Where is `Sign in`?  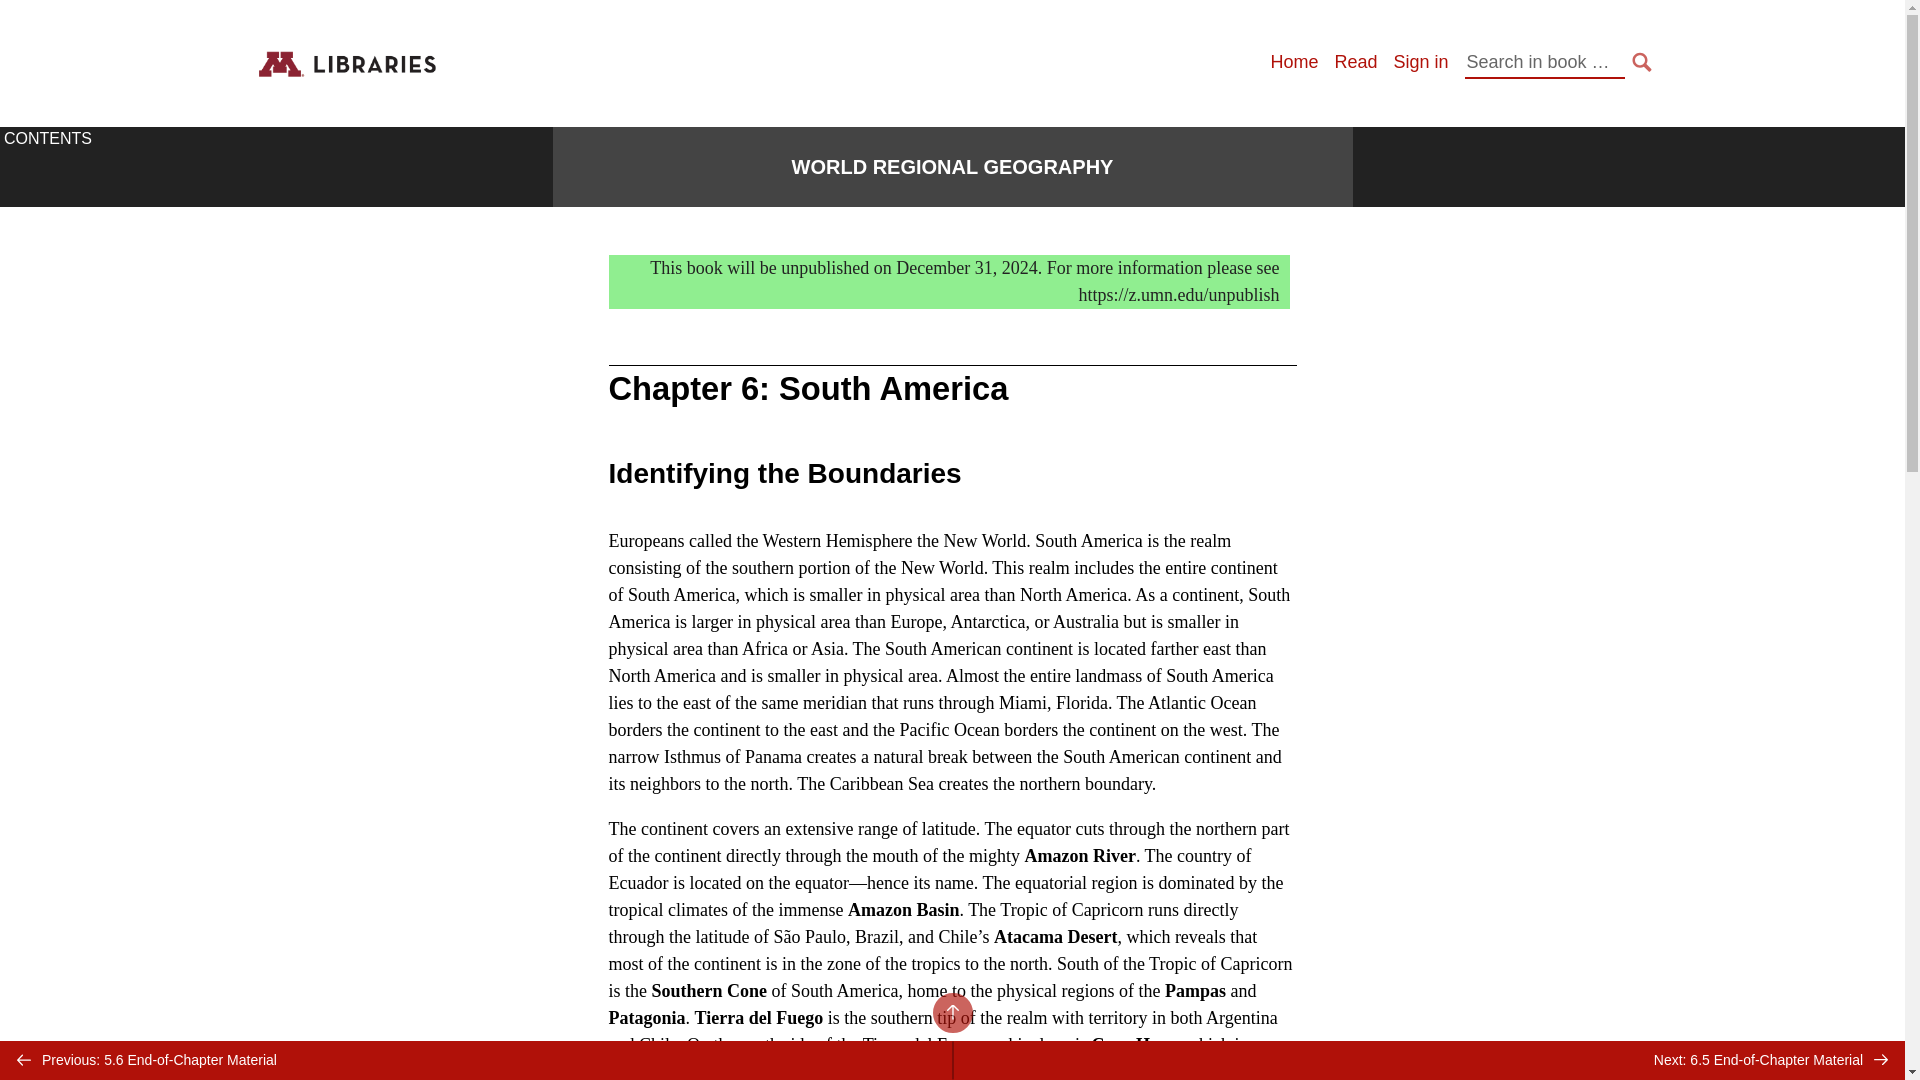
Sign in is located at coordinates (1420, 62).